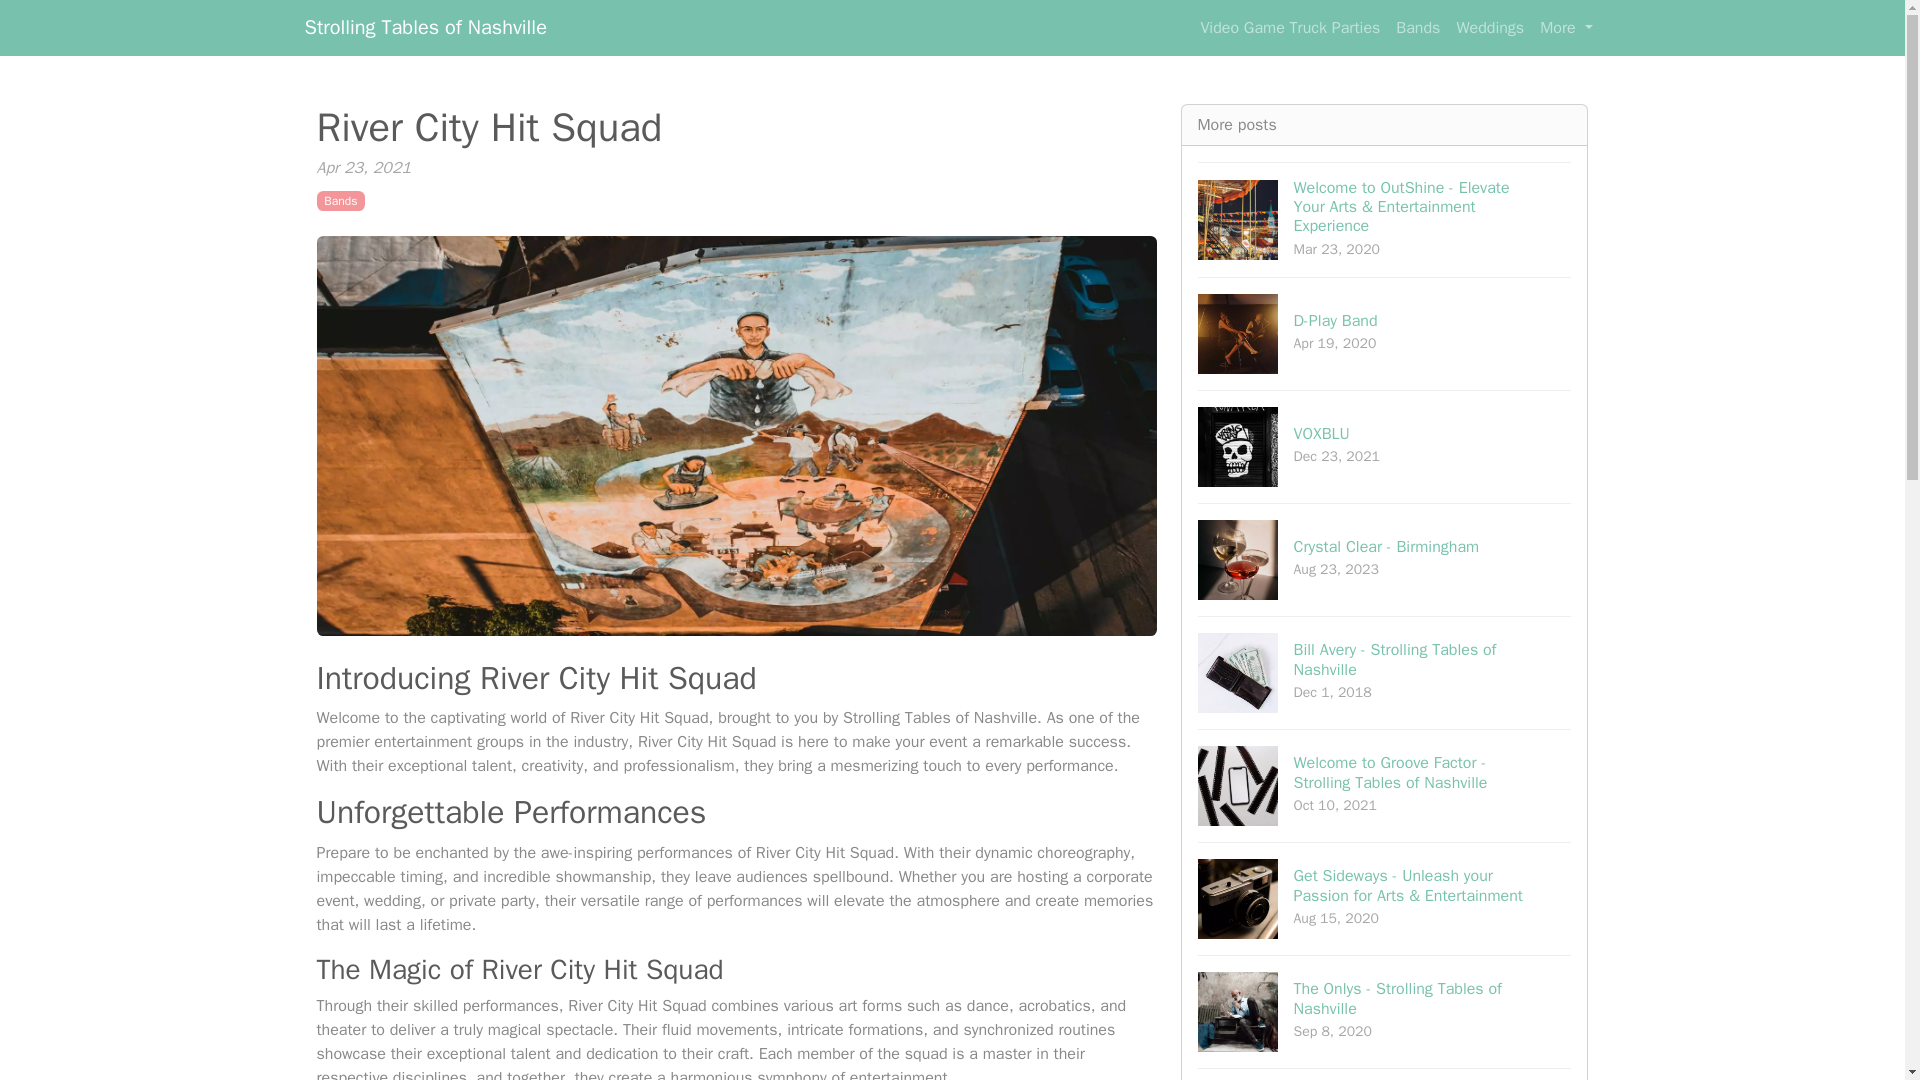  What do you see at coordinates (1566, 27) in the screenshot?
I see `Weddings` at bounding box center [1566, 27].